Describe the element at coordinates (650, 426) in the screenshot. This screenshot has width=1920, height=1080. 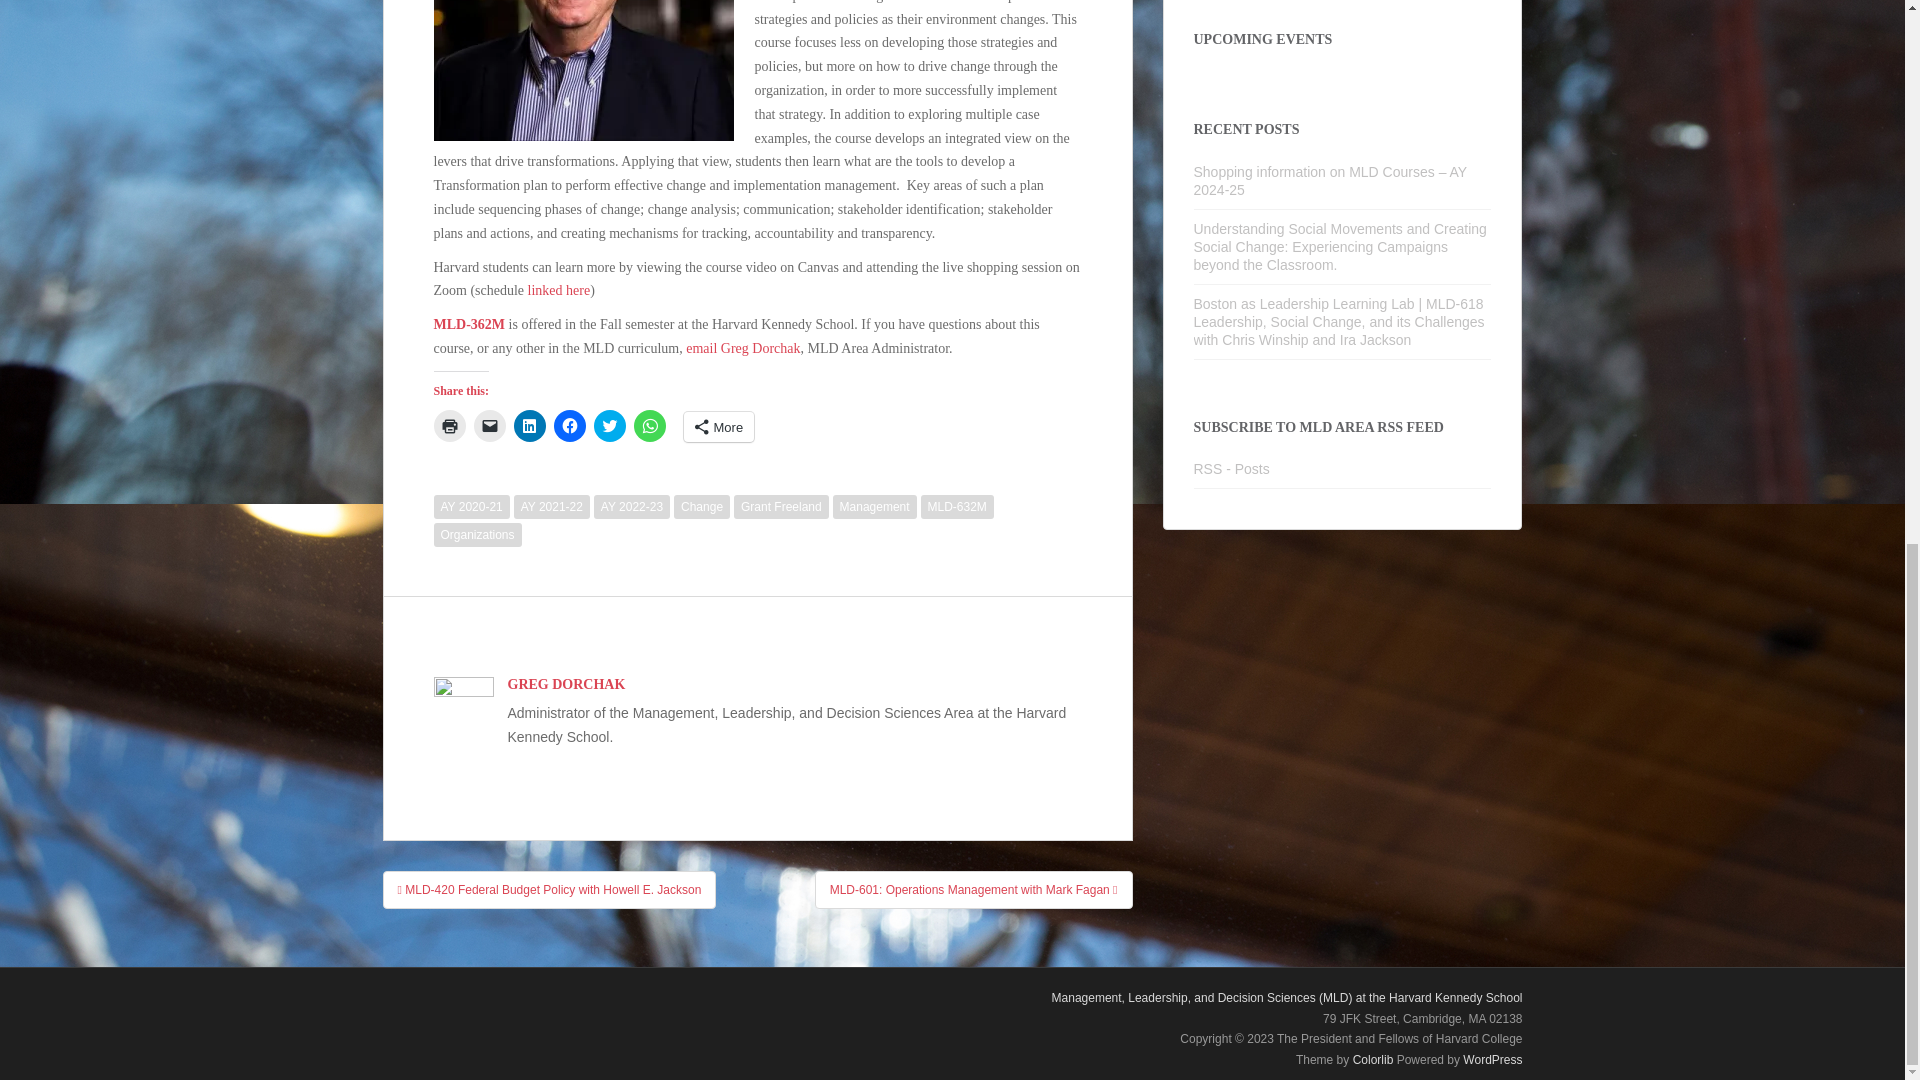
I see `Click to share on WhatsApp` at that location.